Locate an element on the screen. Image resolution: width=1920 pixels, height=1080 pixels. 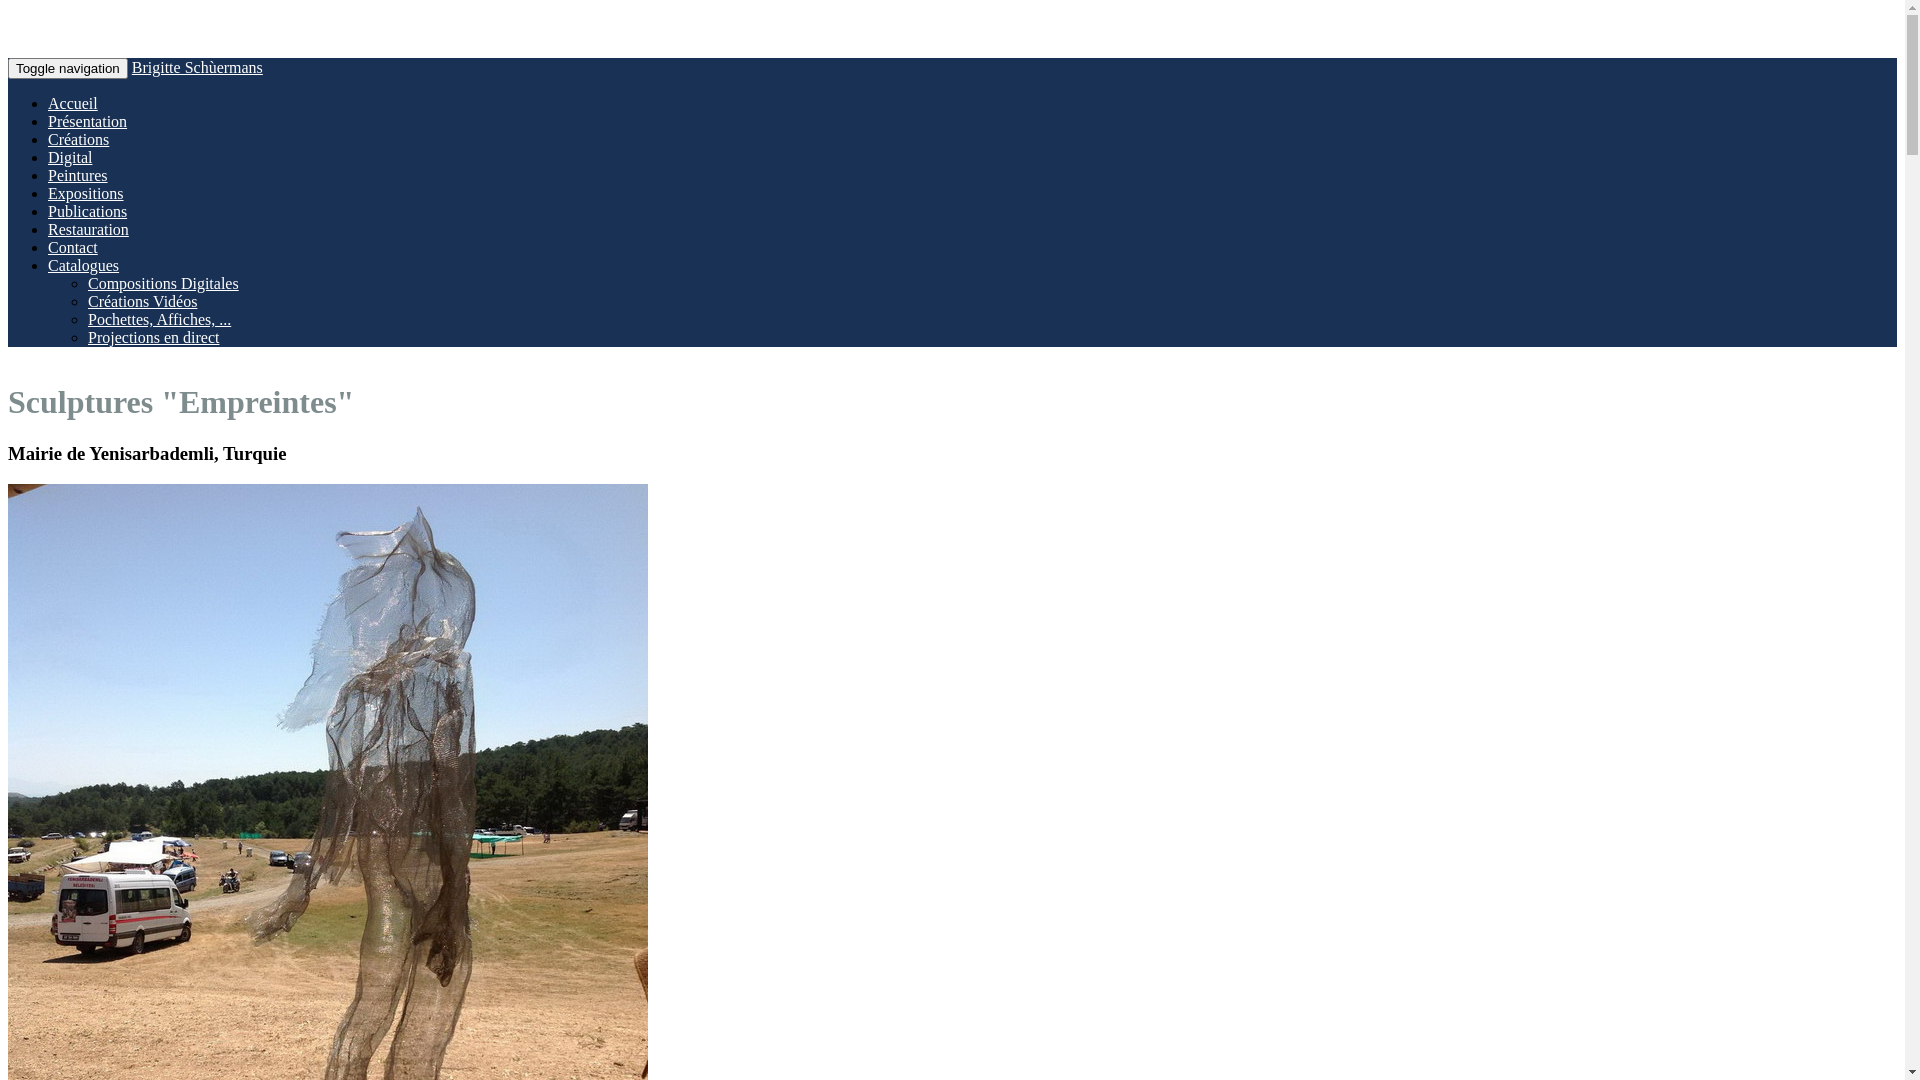
Toggle navigation is located at coordinates (68, 68).